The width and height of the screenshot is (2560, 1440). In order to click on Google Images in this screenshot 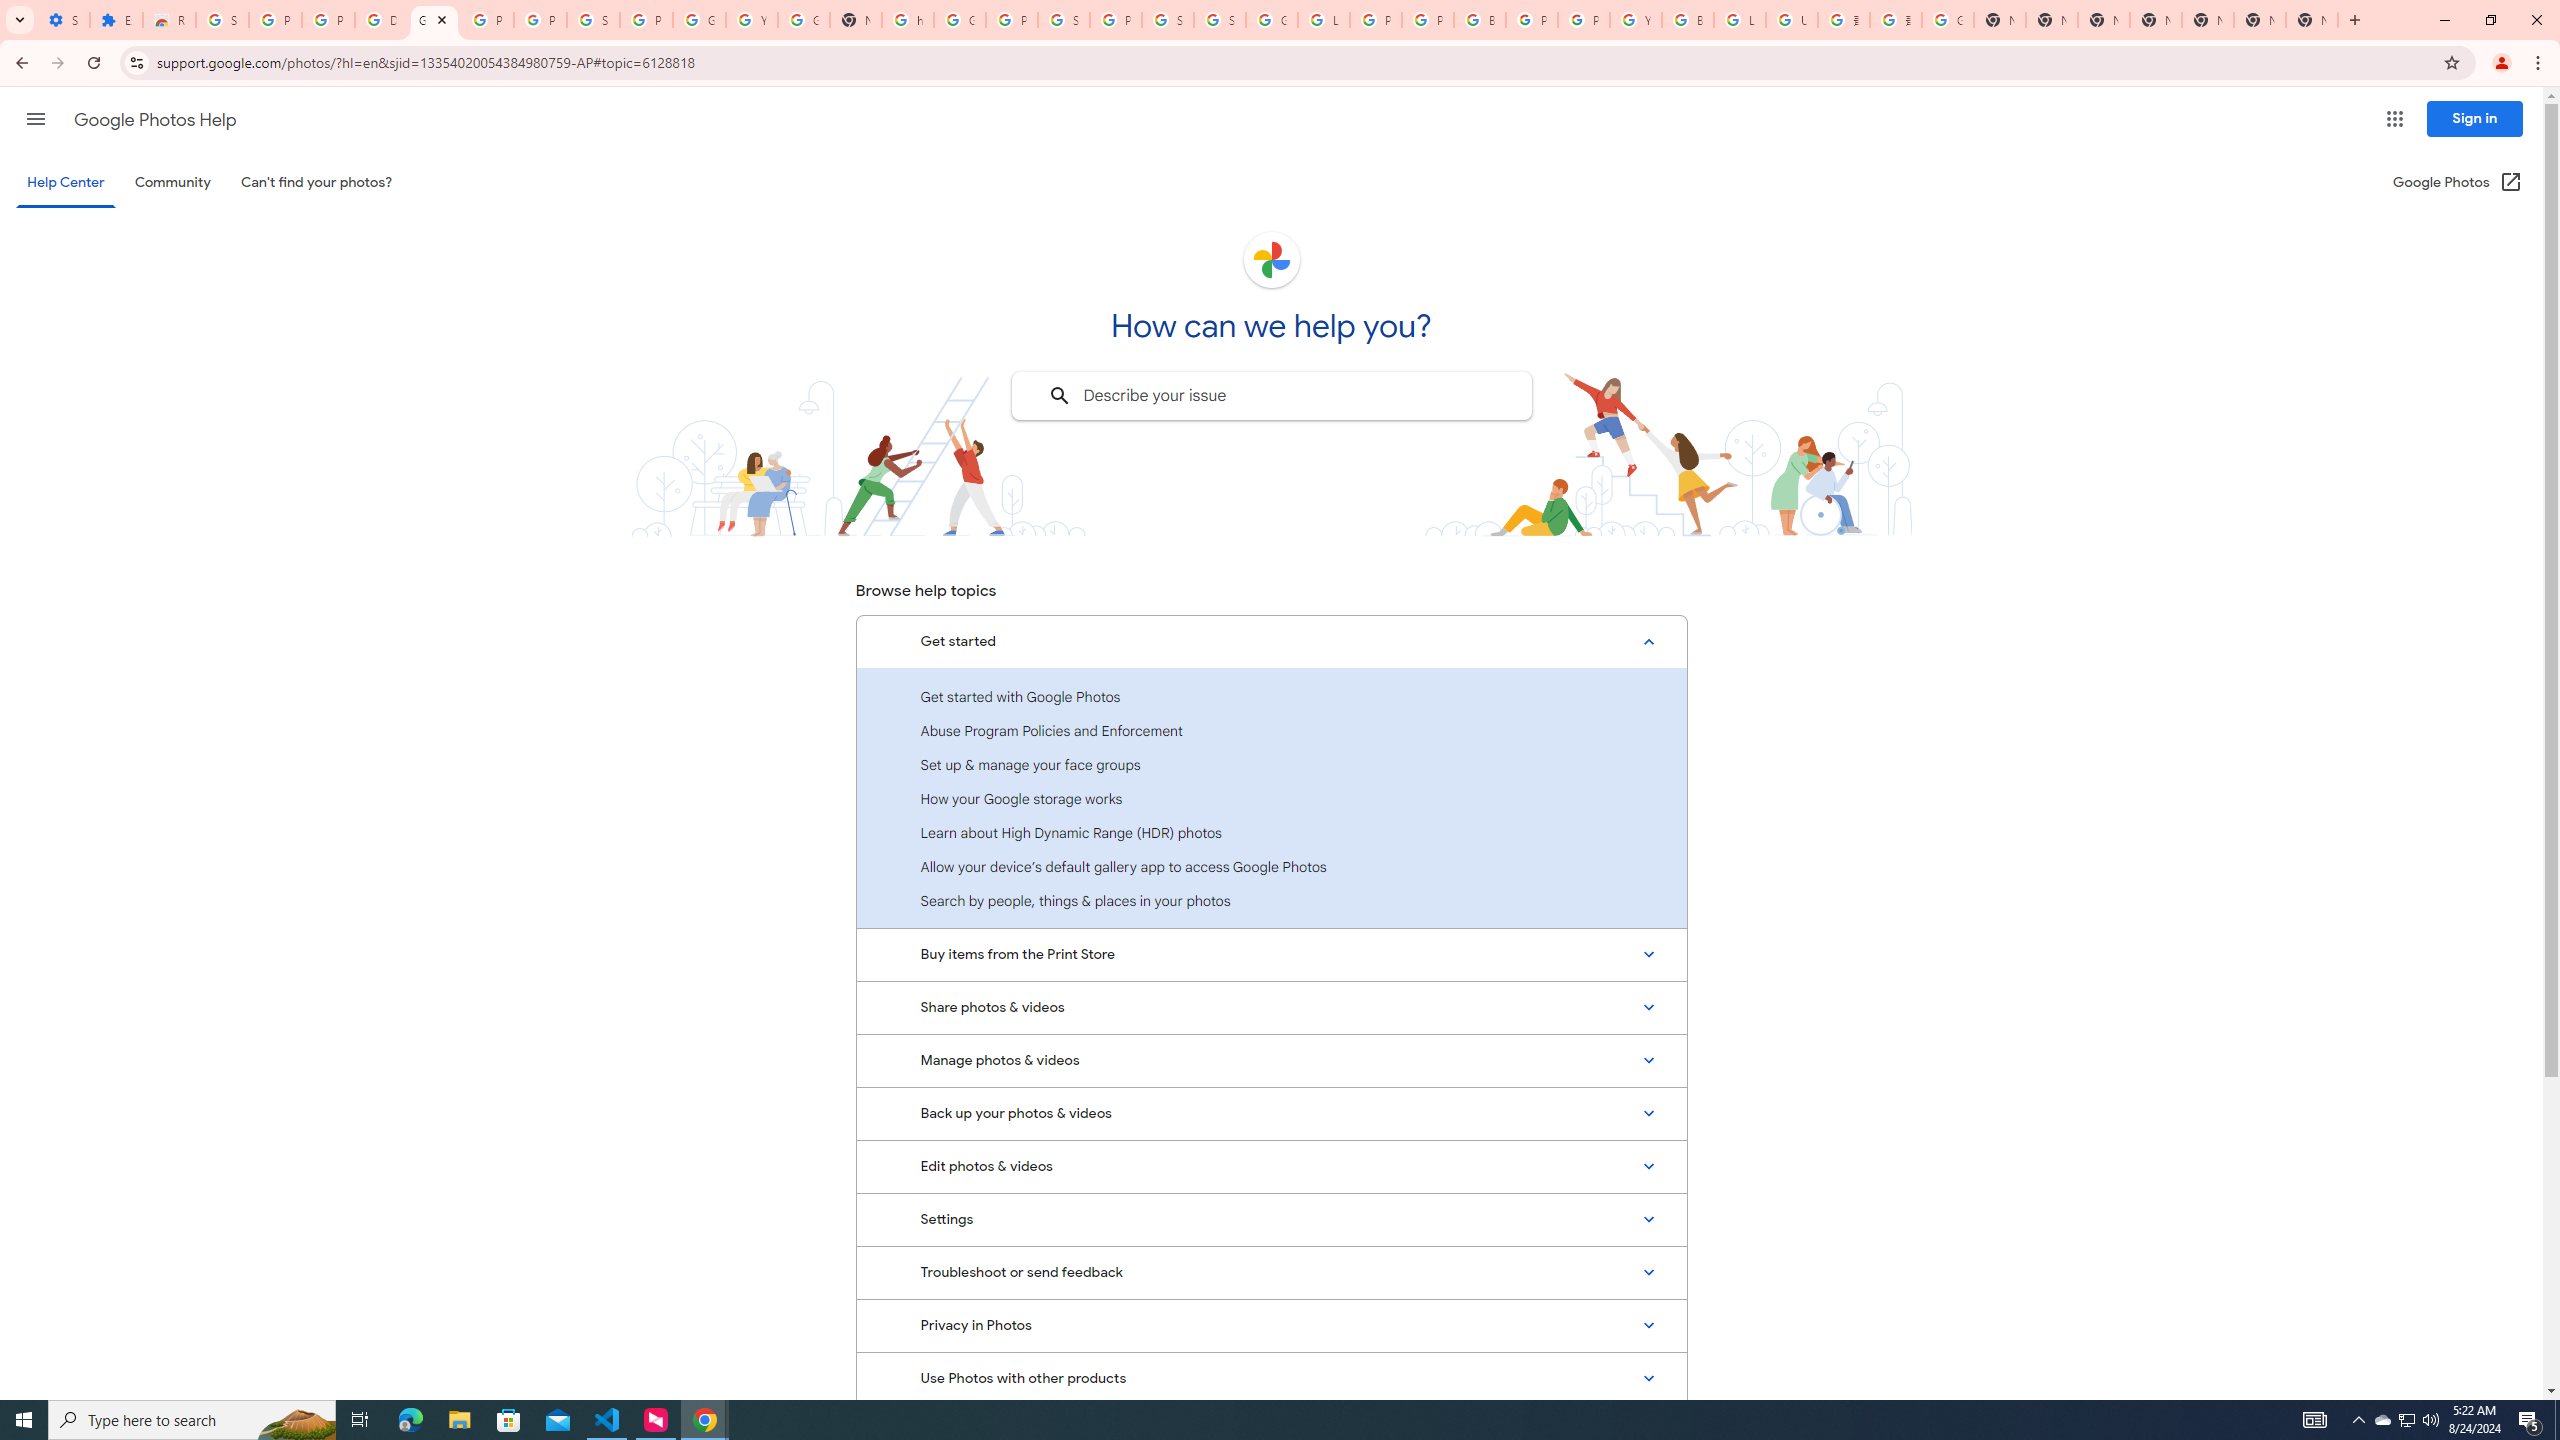, I will do `click(1948, 20)`.